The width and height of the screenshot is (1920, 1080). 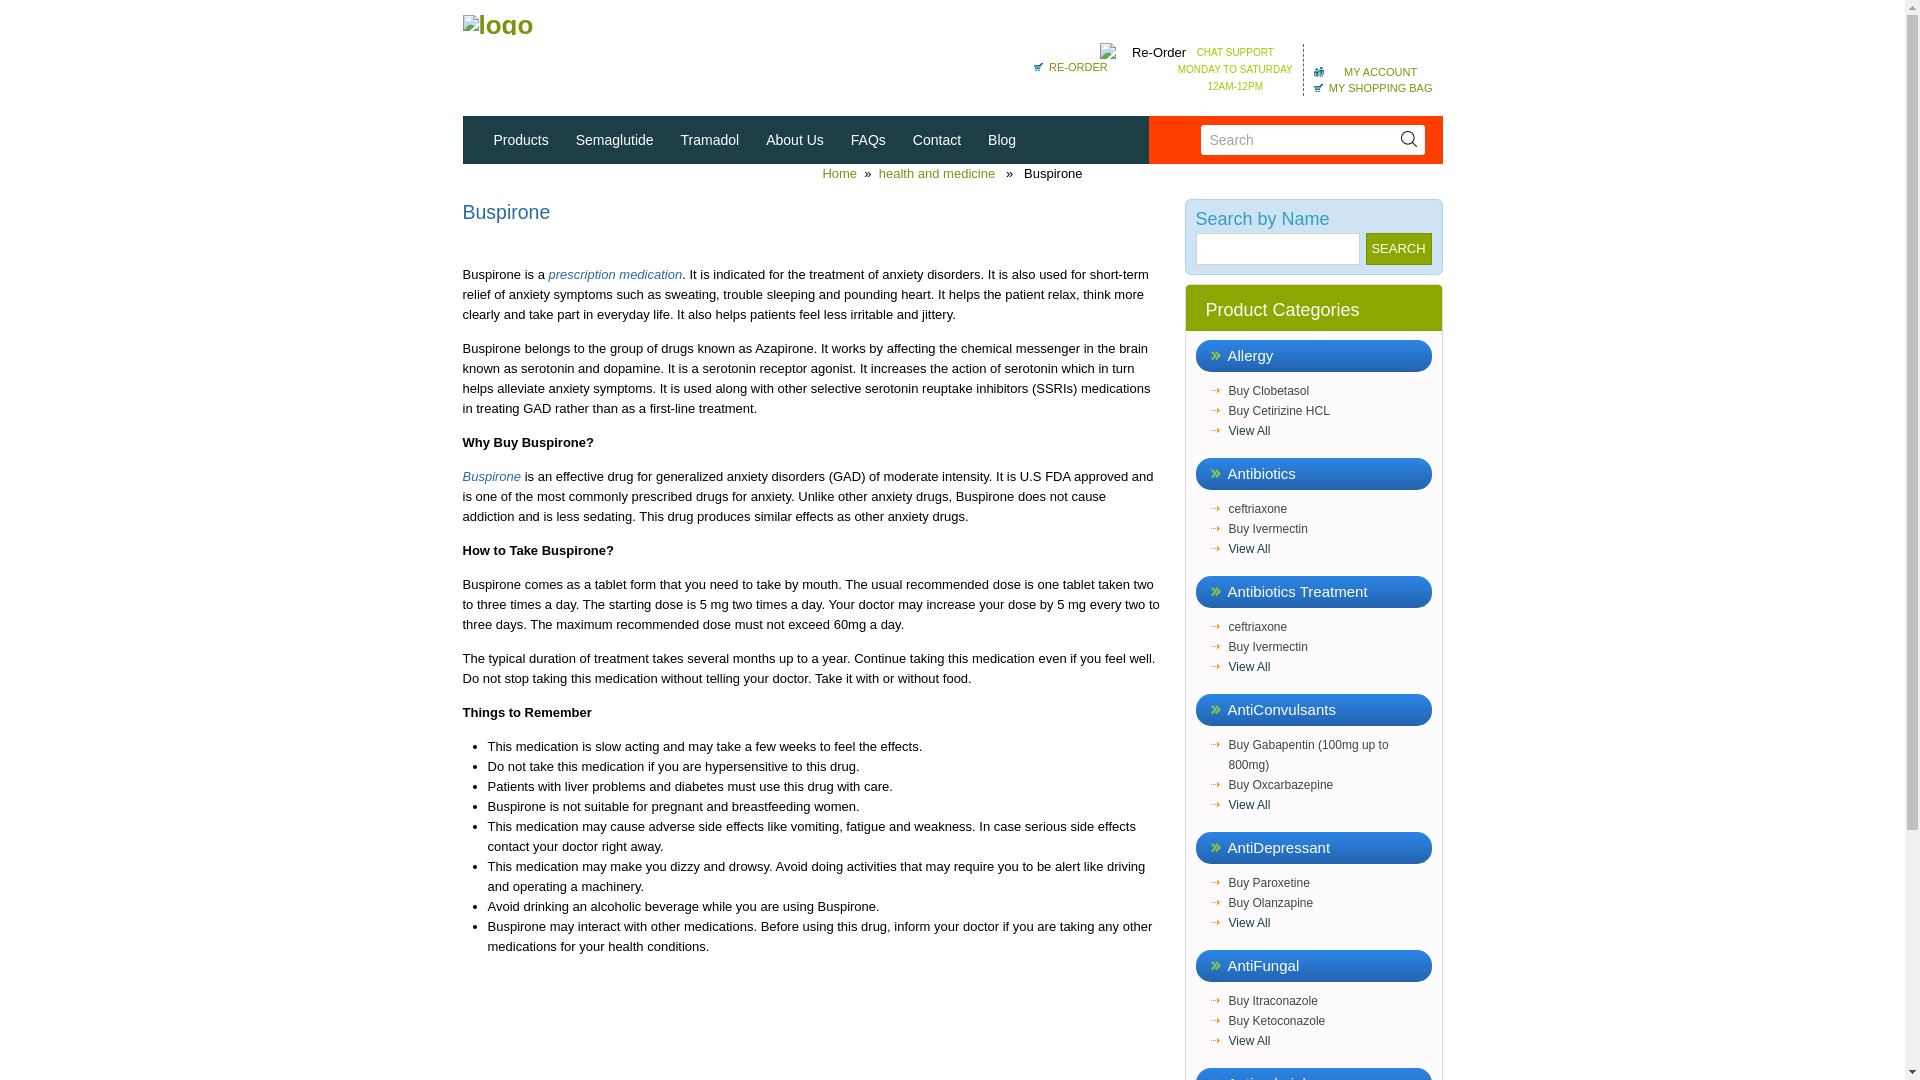 What do you see at coordinates (1329, 508) in the screenshot?
I see `ceftriaxone` at bounding box center [1329, 508].